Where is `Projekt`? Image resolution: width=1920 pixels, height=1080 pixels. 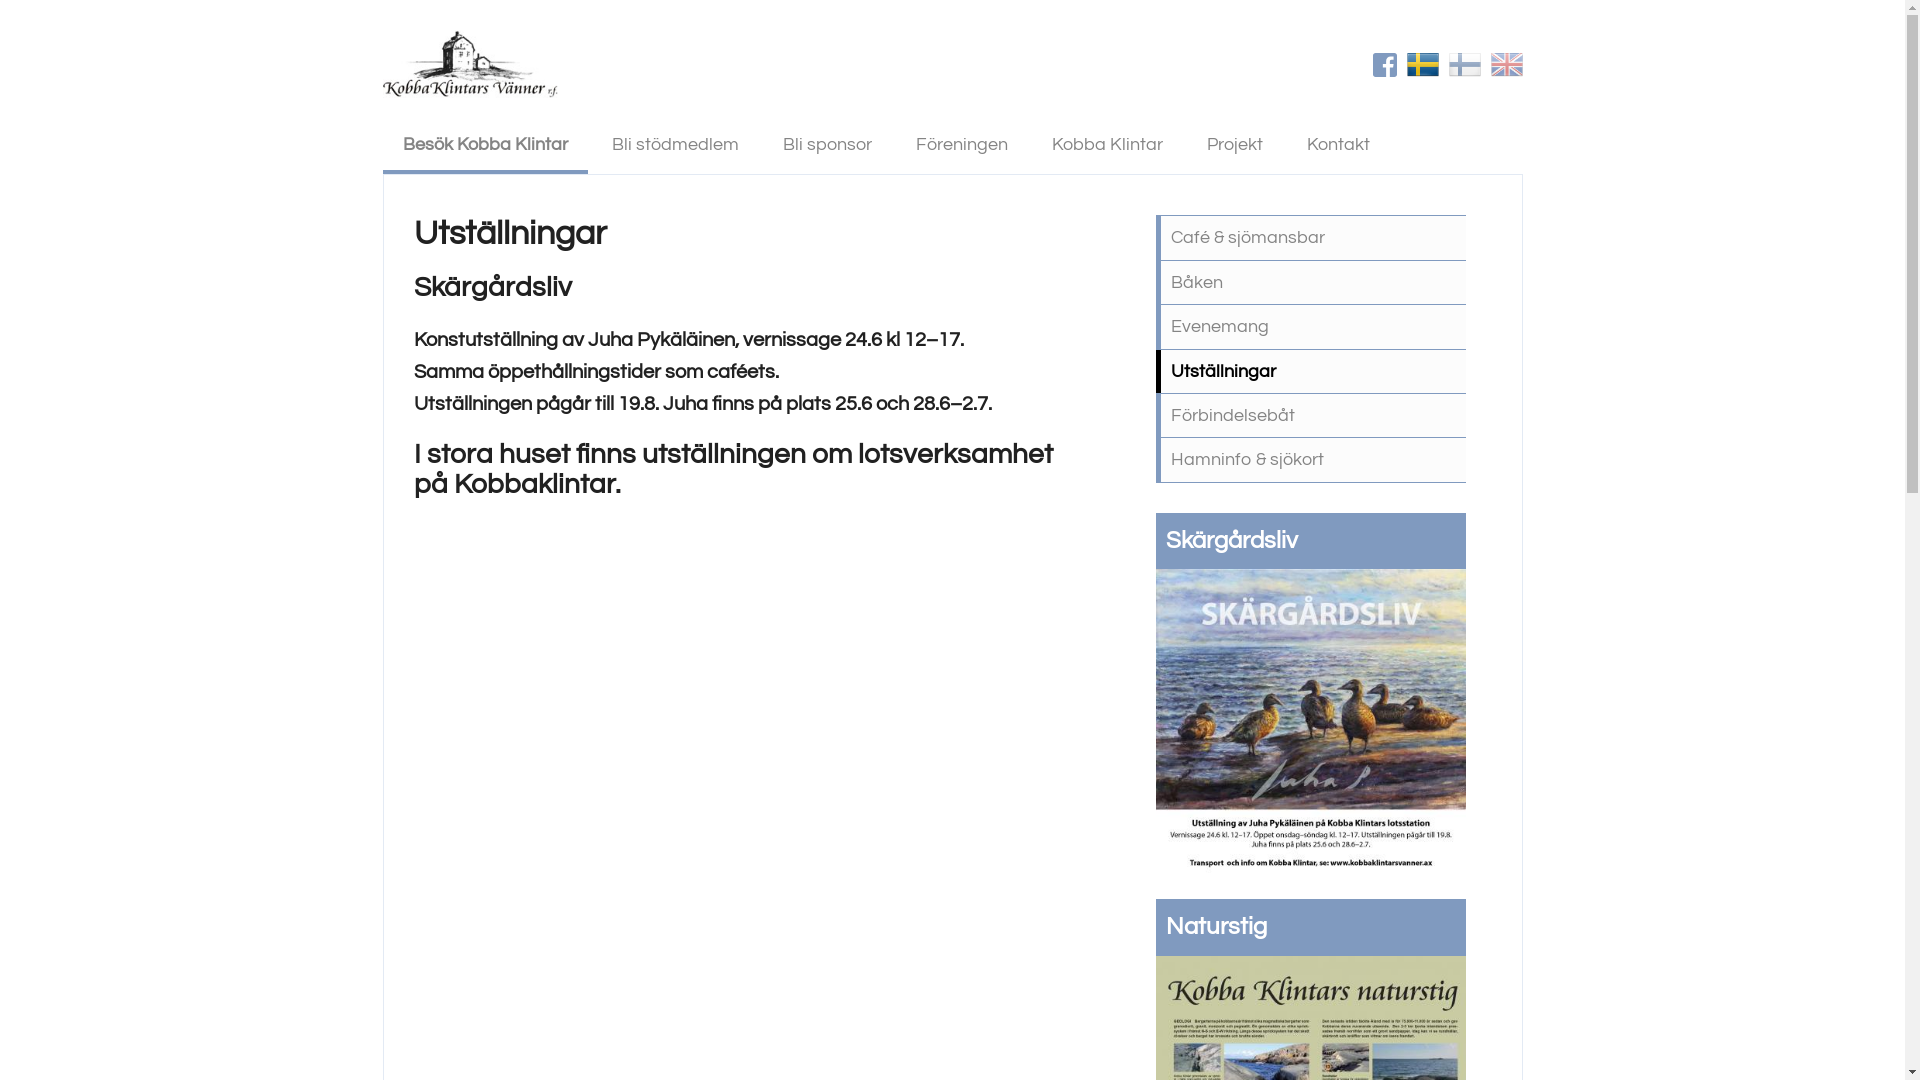
Projekt is located at coordinates (1234, 144).